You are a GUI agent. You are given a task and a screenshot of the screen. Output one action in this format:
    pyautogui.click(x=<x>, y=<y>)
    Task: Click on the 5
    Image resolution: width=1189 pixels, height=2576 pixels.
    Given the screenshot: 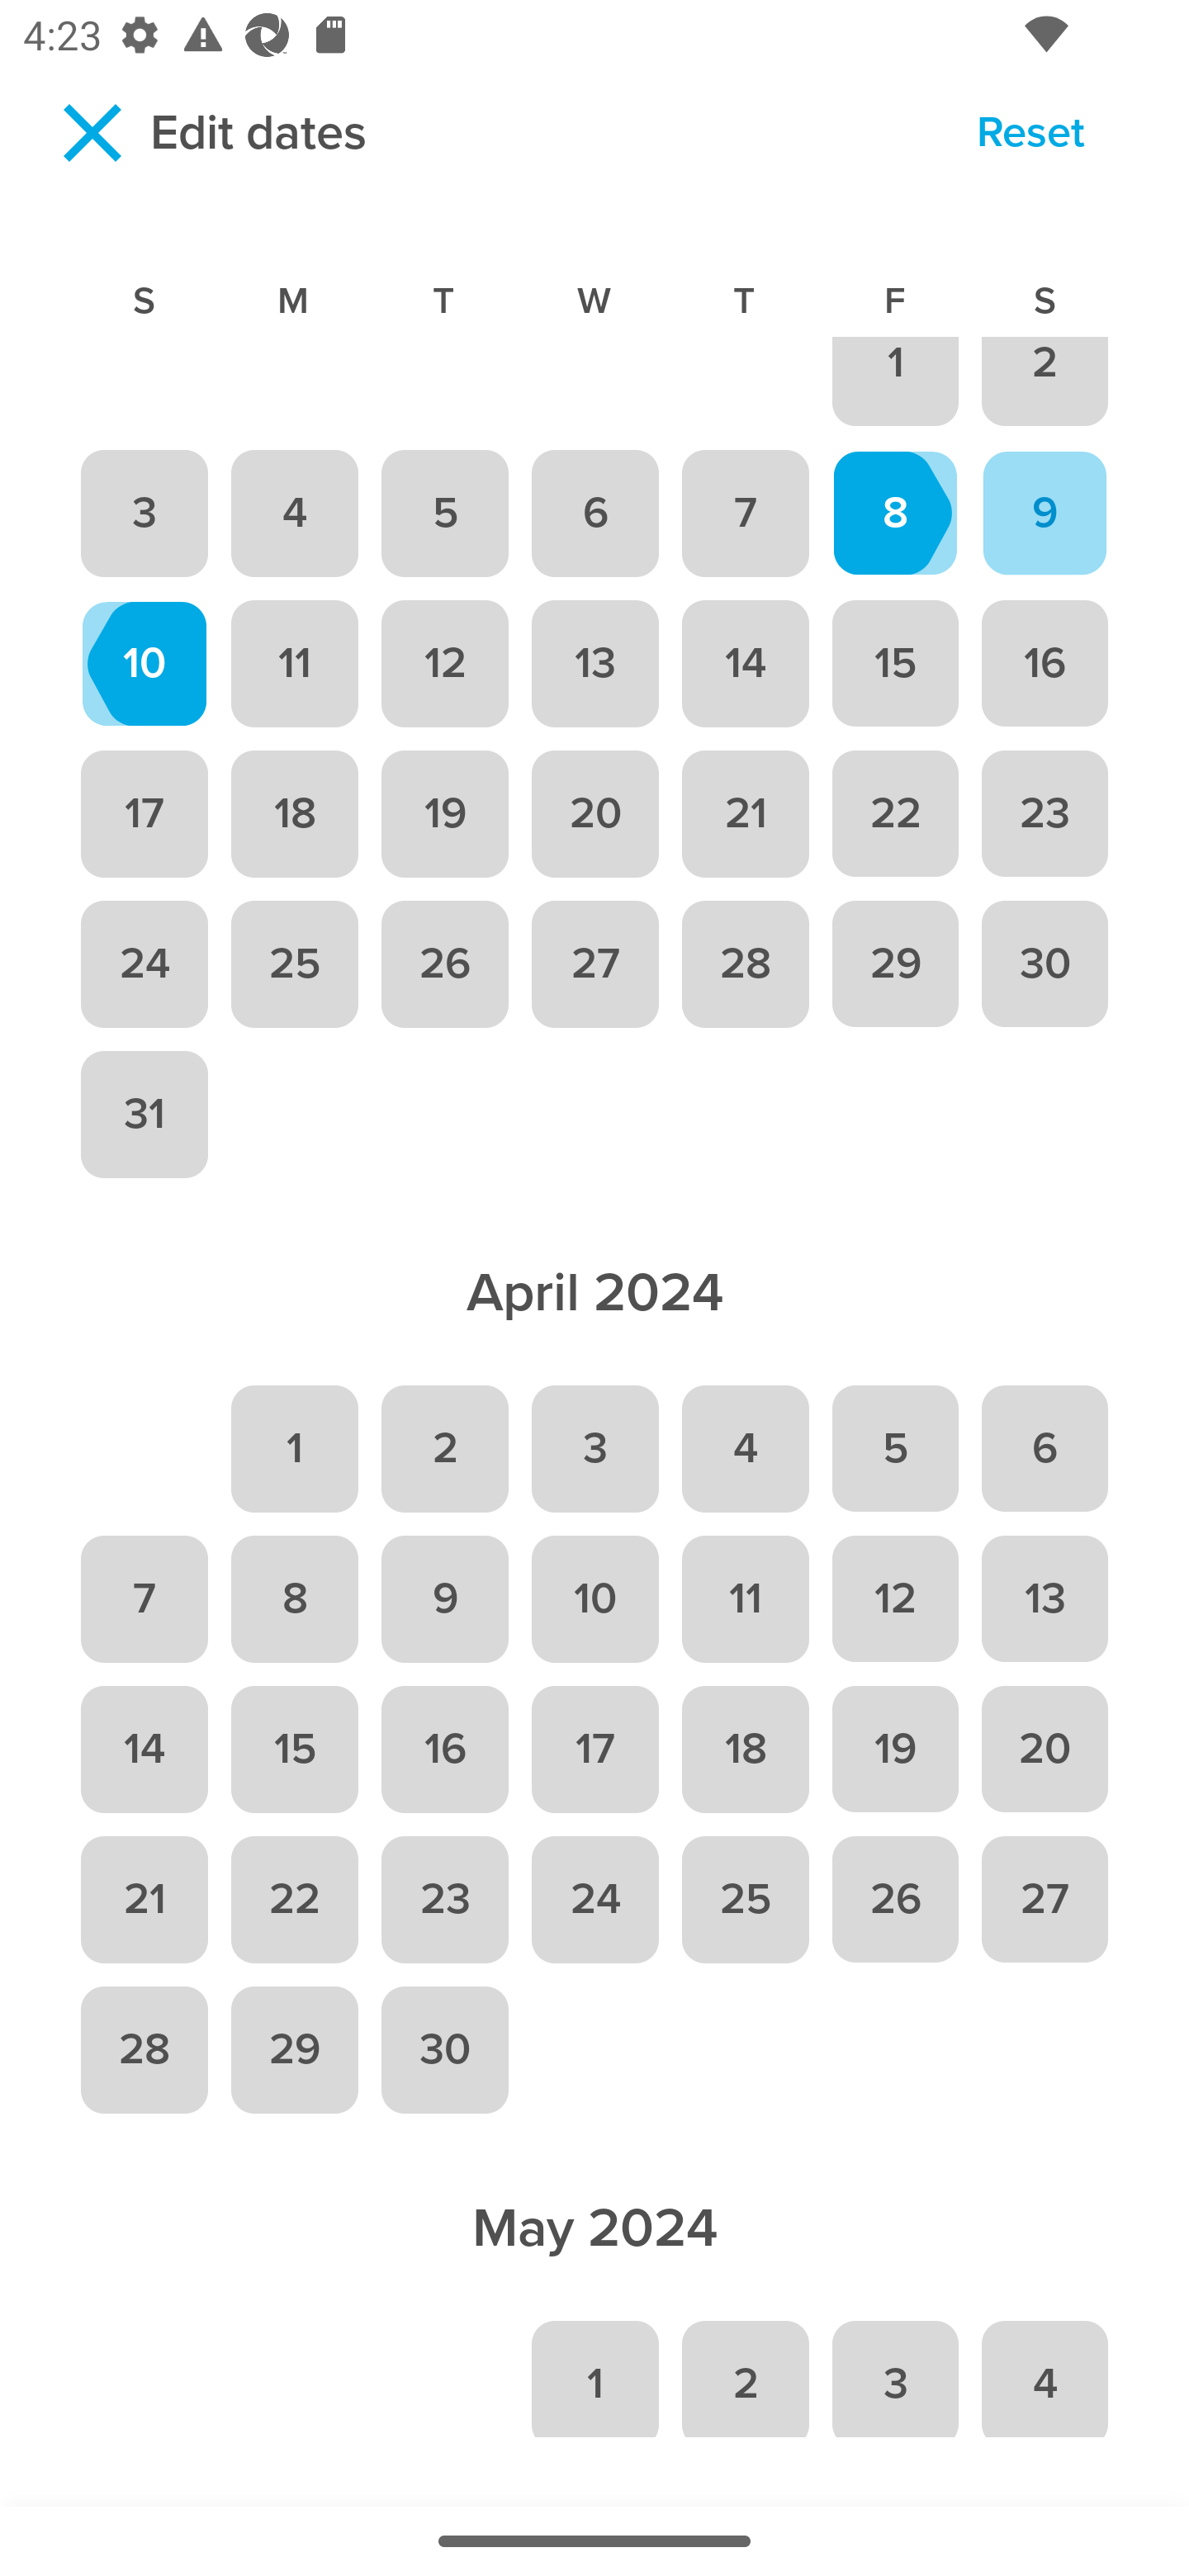 What is the action you would take?
    pyautogui.click(x=445, y=512)
    